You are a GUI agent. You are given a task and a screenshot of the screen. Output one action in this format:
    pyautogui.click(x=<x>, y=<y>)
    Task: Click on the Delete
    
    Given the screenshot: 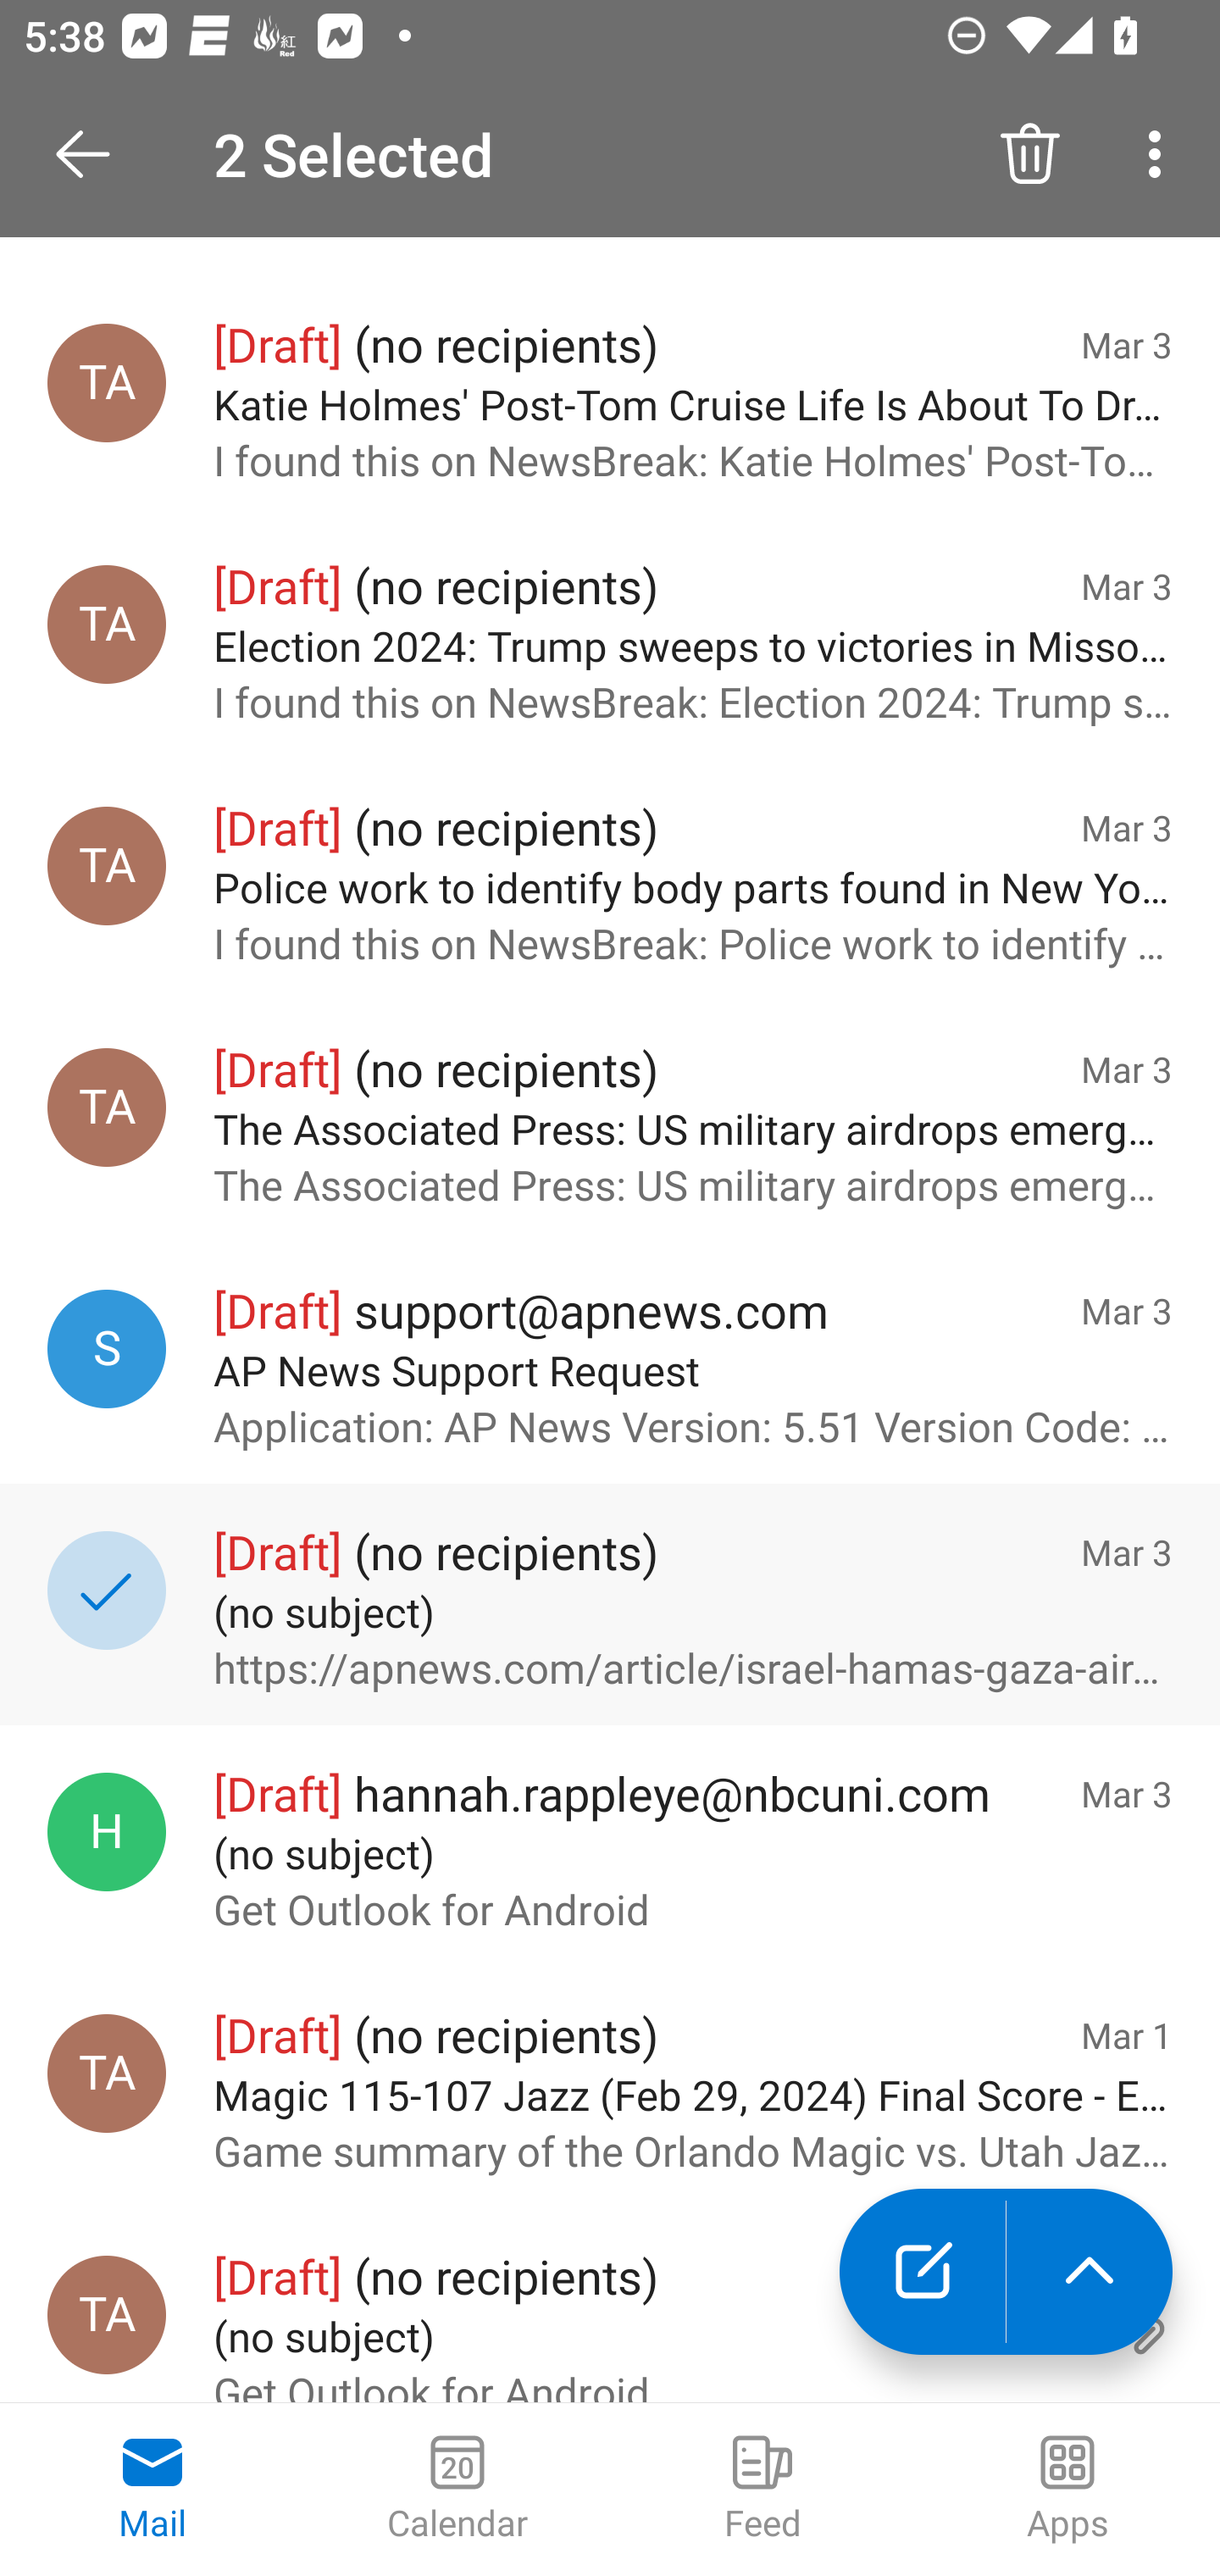 What is the action you would take?
    pyautogui.click(x=1030, y=154)
    